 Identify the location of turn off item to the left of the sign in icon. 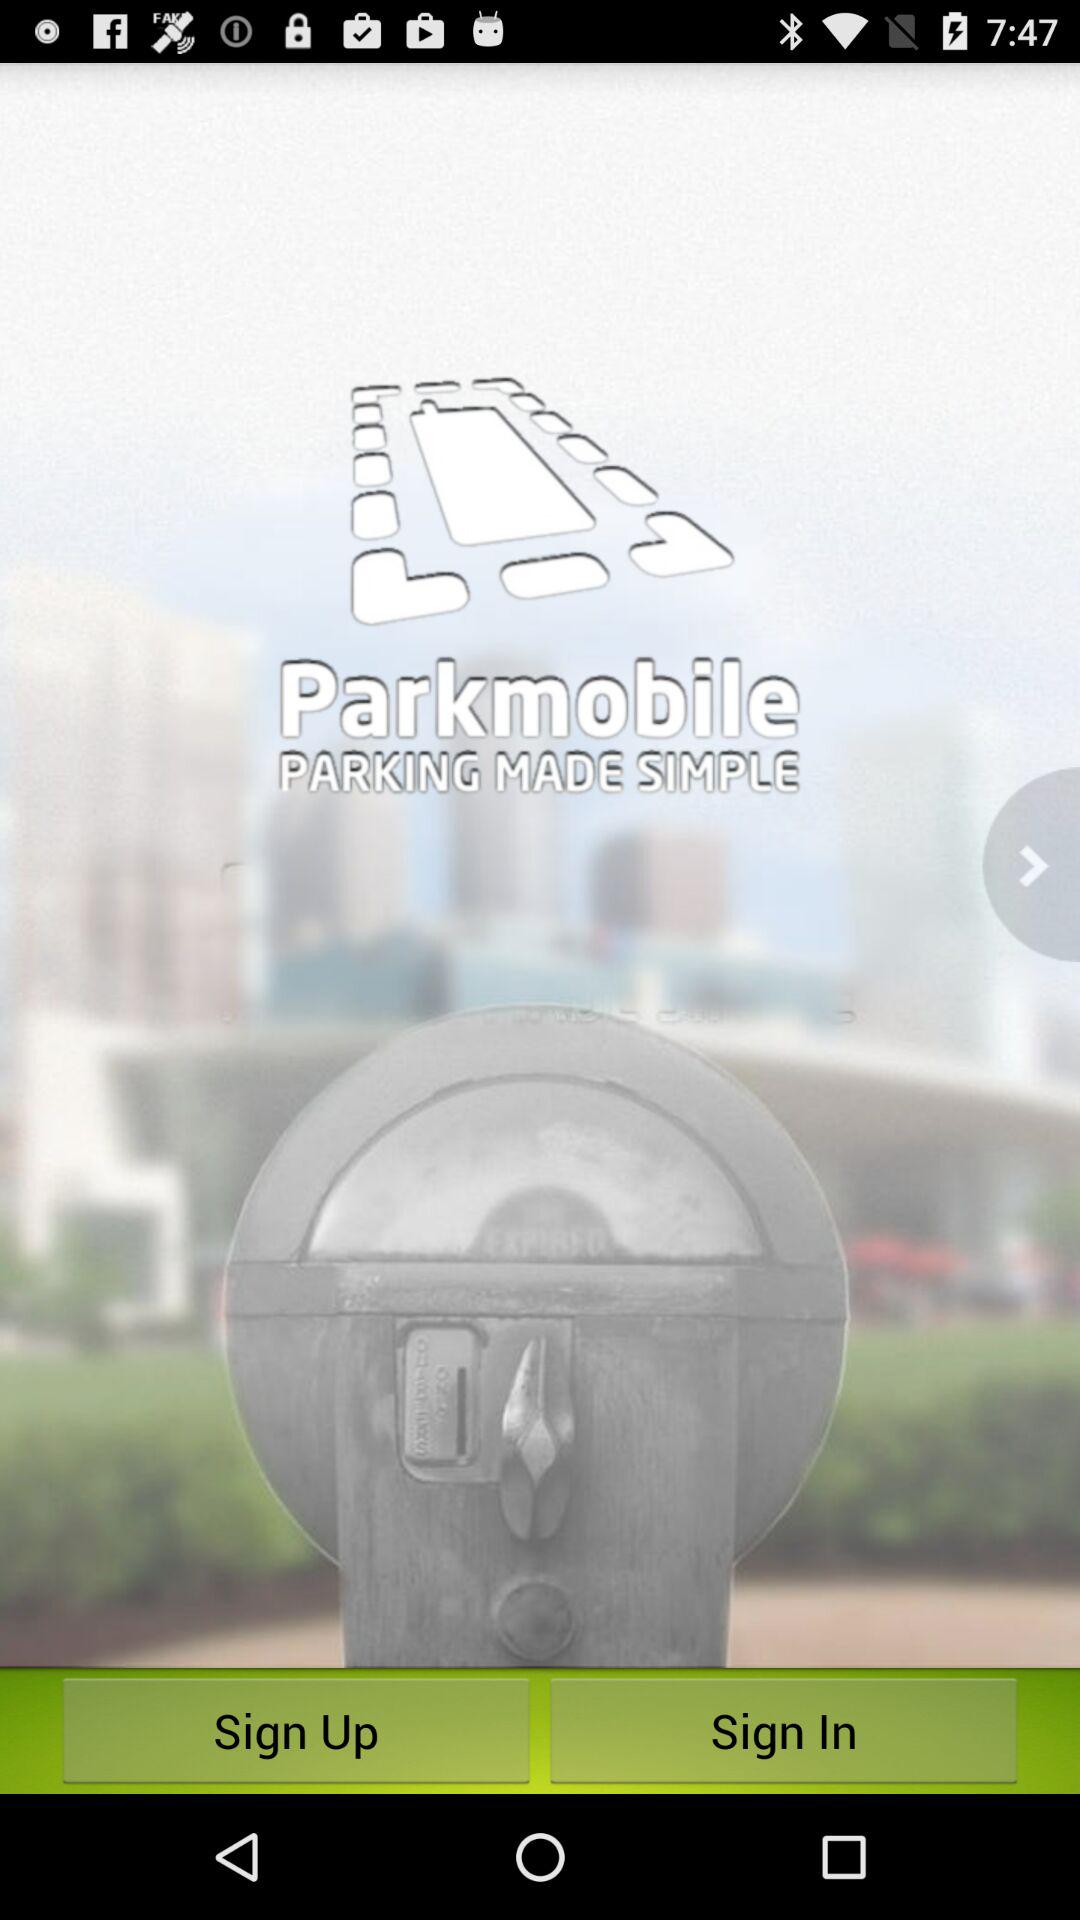
(296, 1730).